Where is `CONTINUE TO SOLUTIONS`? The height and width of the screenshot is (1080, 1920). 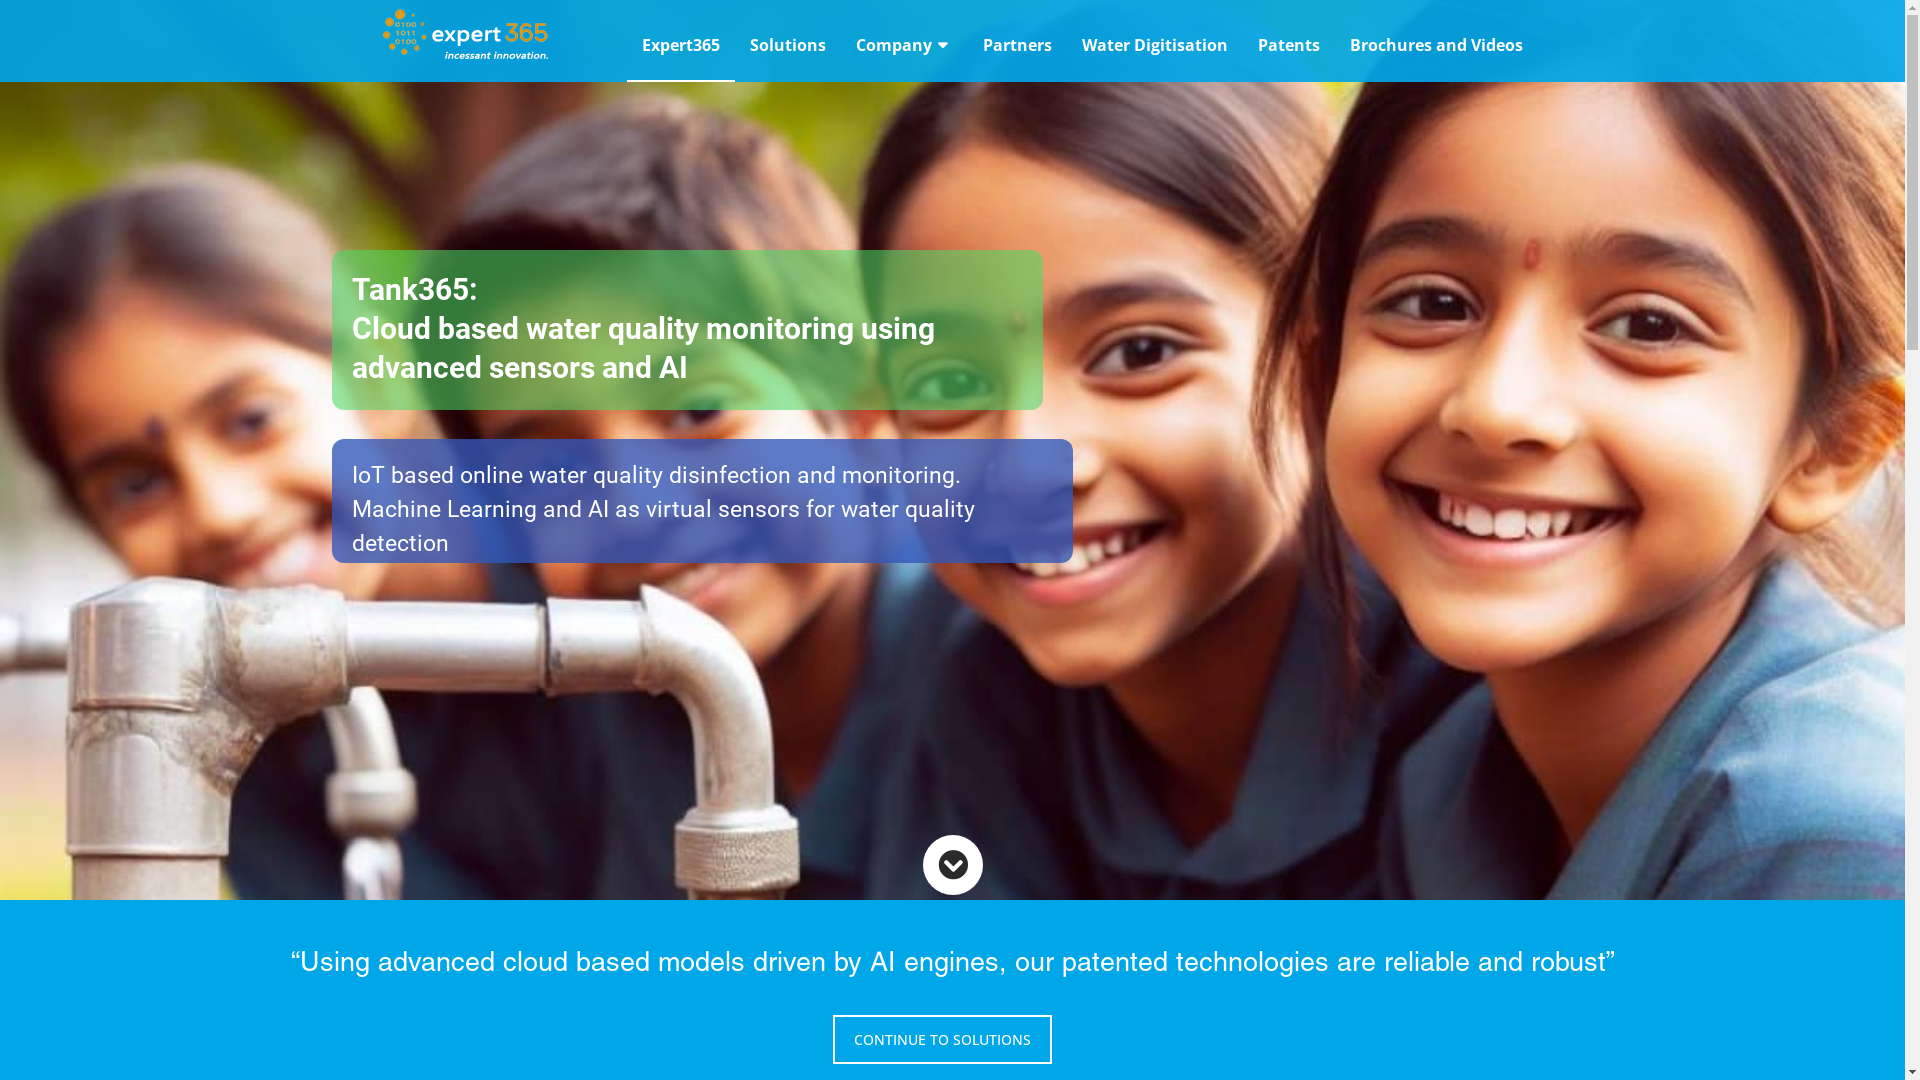
CONTINUE TO SOLUTIONS is located at coordinates (942, 1040).